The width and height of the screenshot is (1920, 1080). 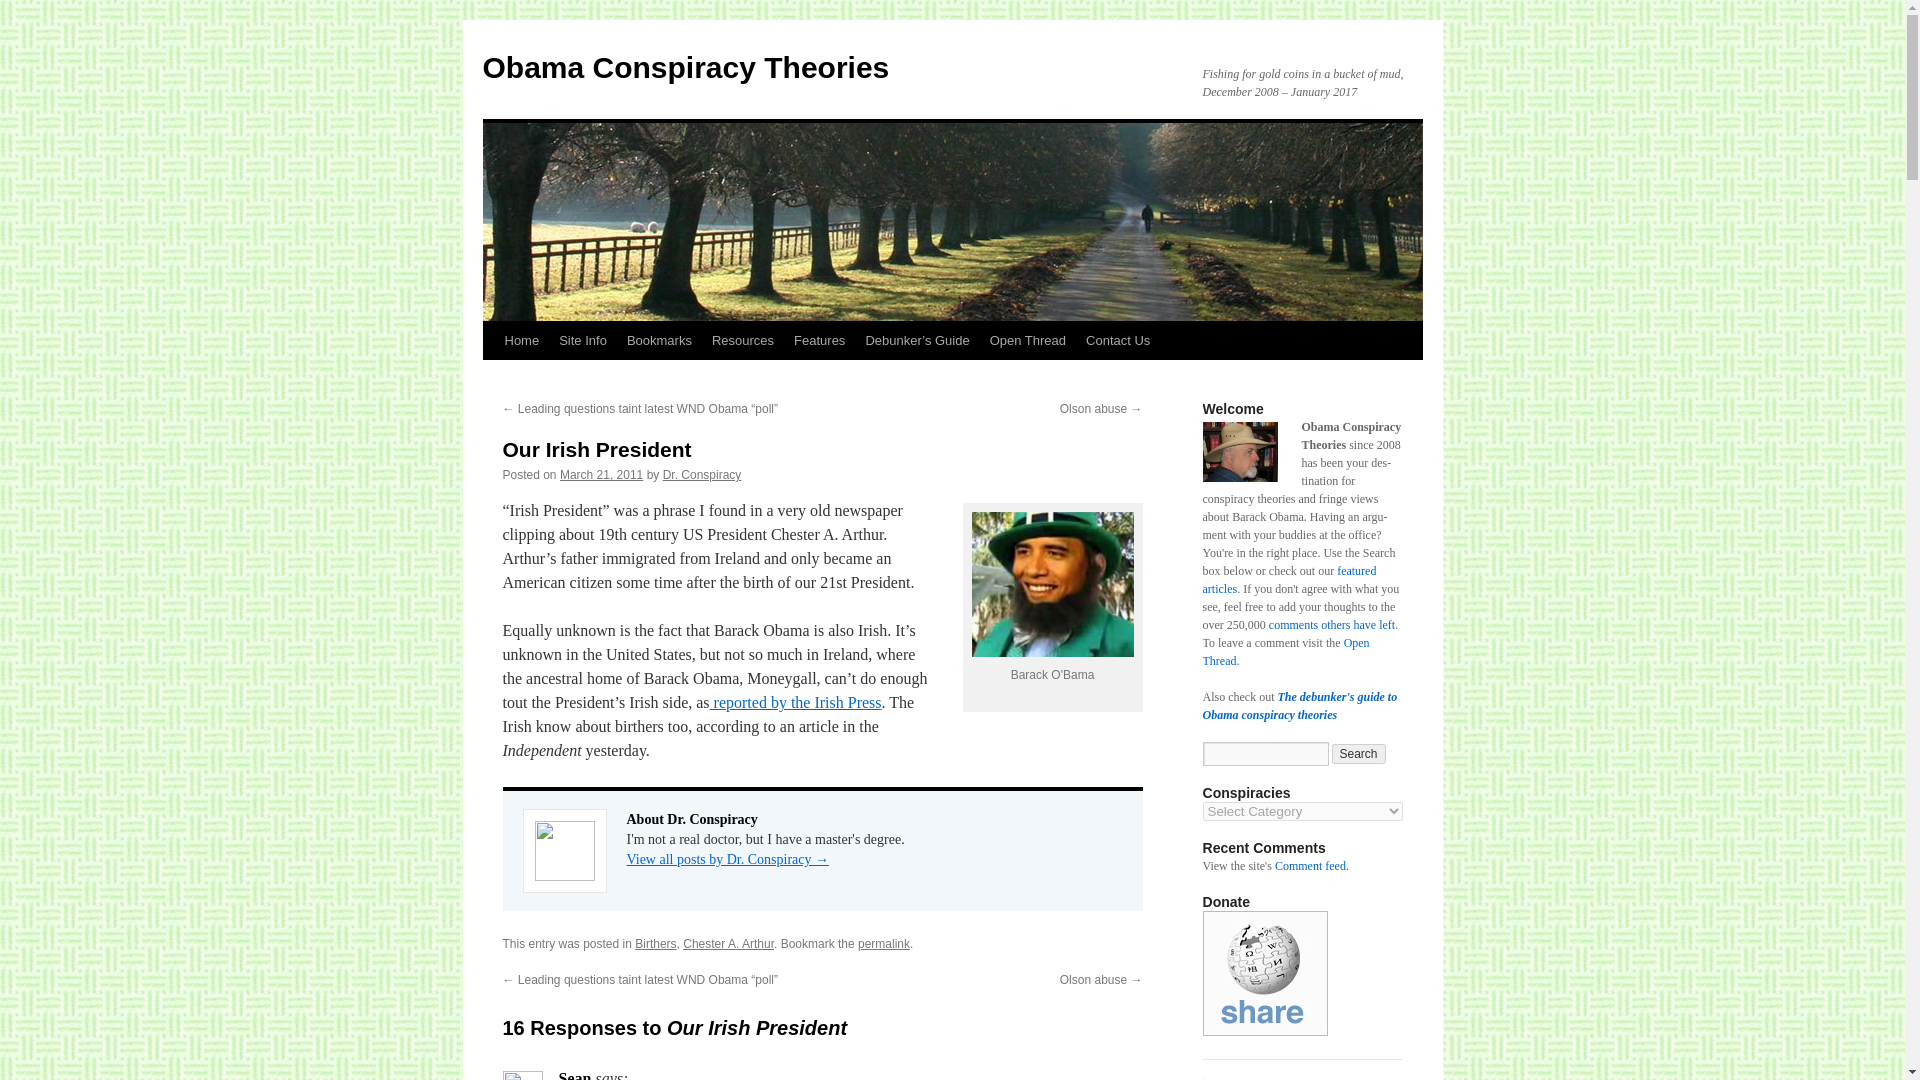 What do you see at coordinates (702, 474) in the screenshot?
I see `View all posts by Dr. Conspiracy` at bounding box center [702, 474].